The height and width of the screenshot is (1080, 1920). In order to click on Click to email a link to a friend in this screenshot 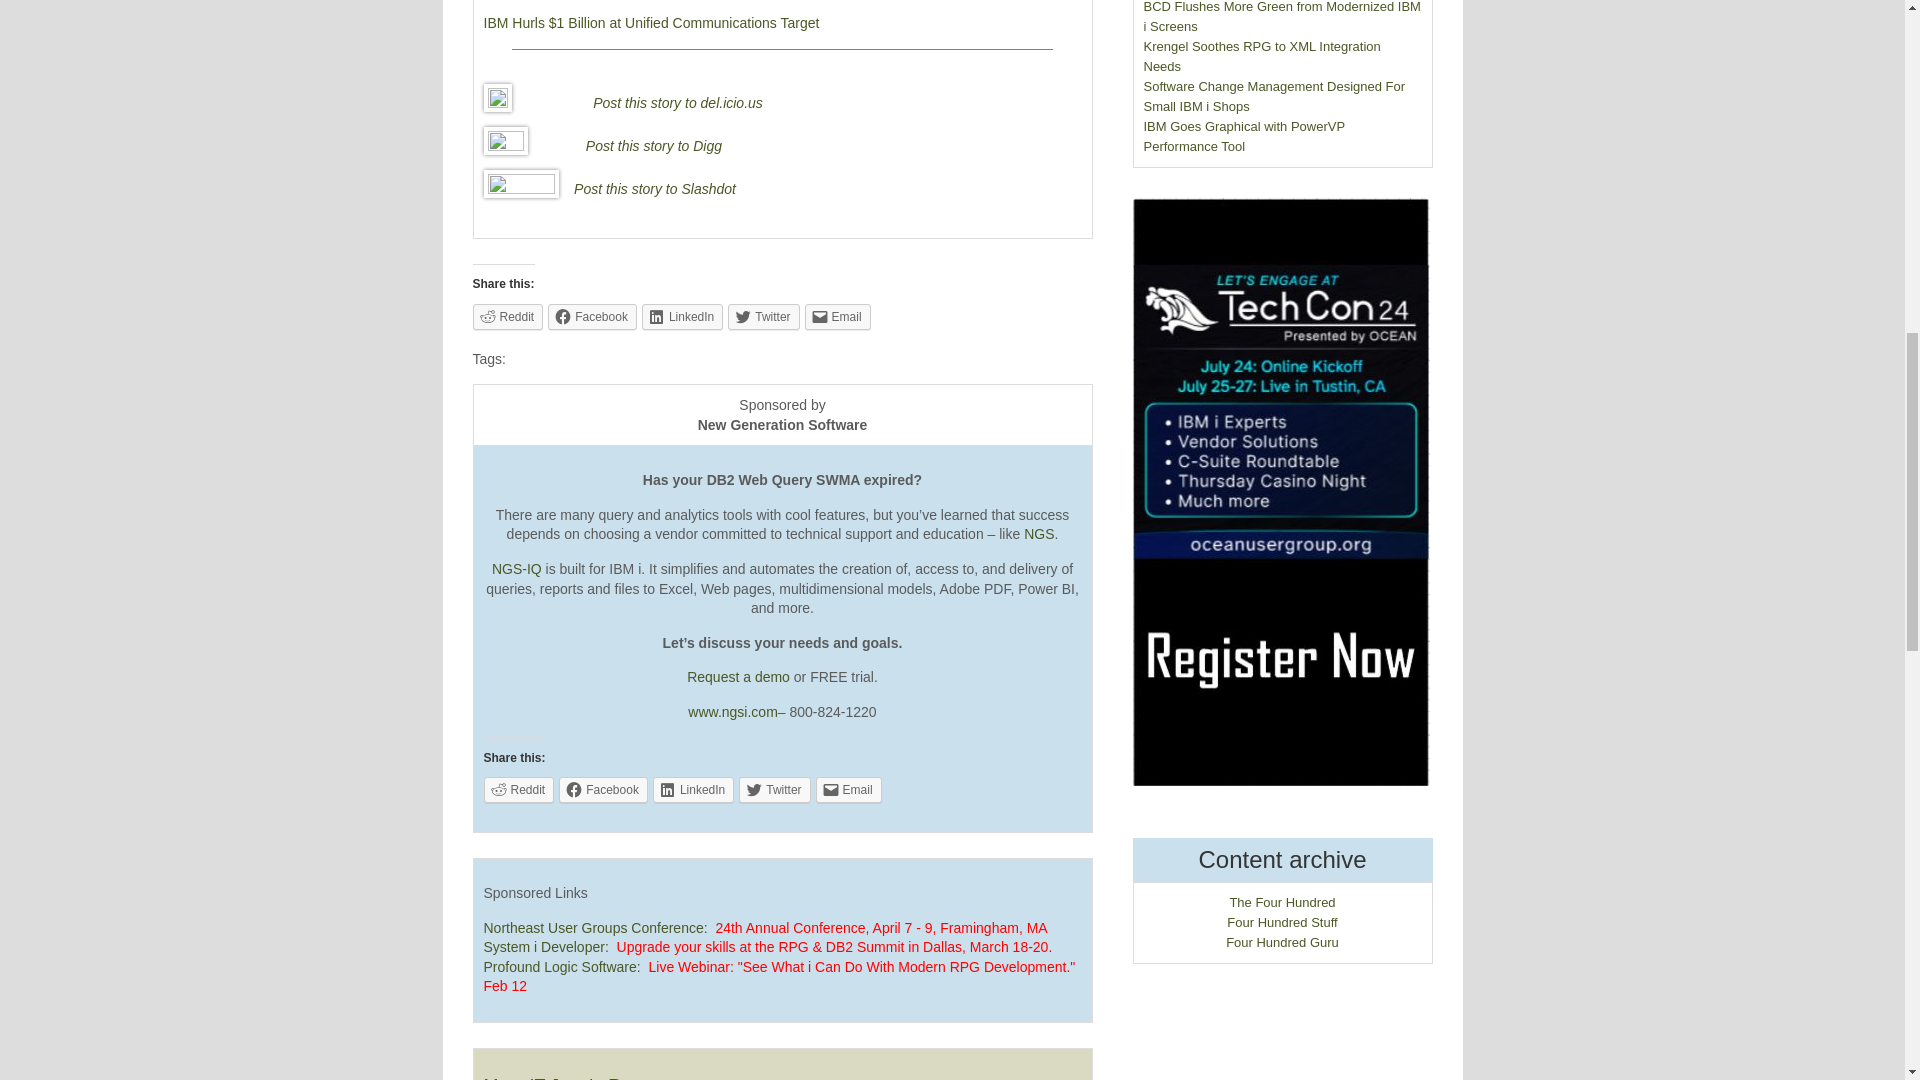, I will do `click(848, 790)`.